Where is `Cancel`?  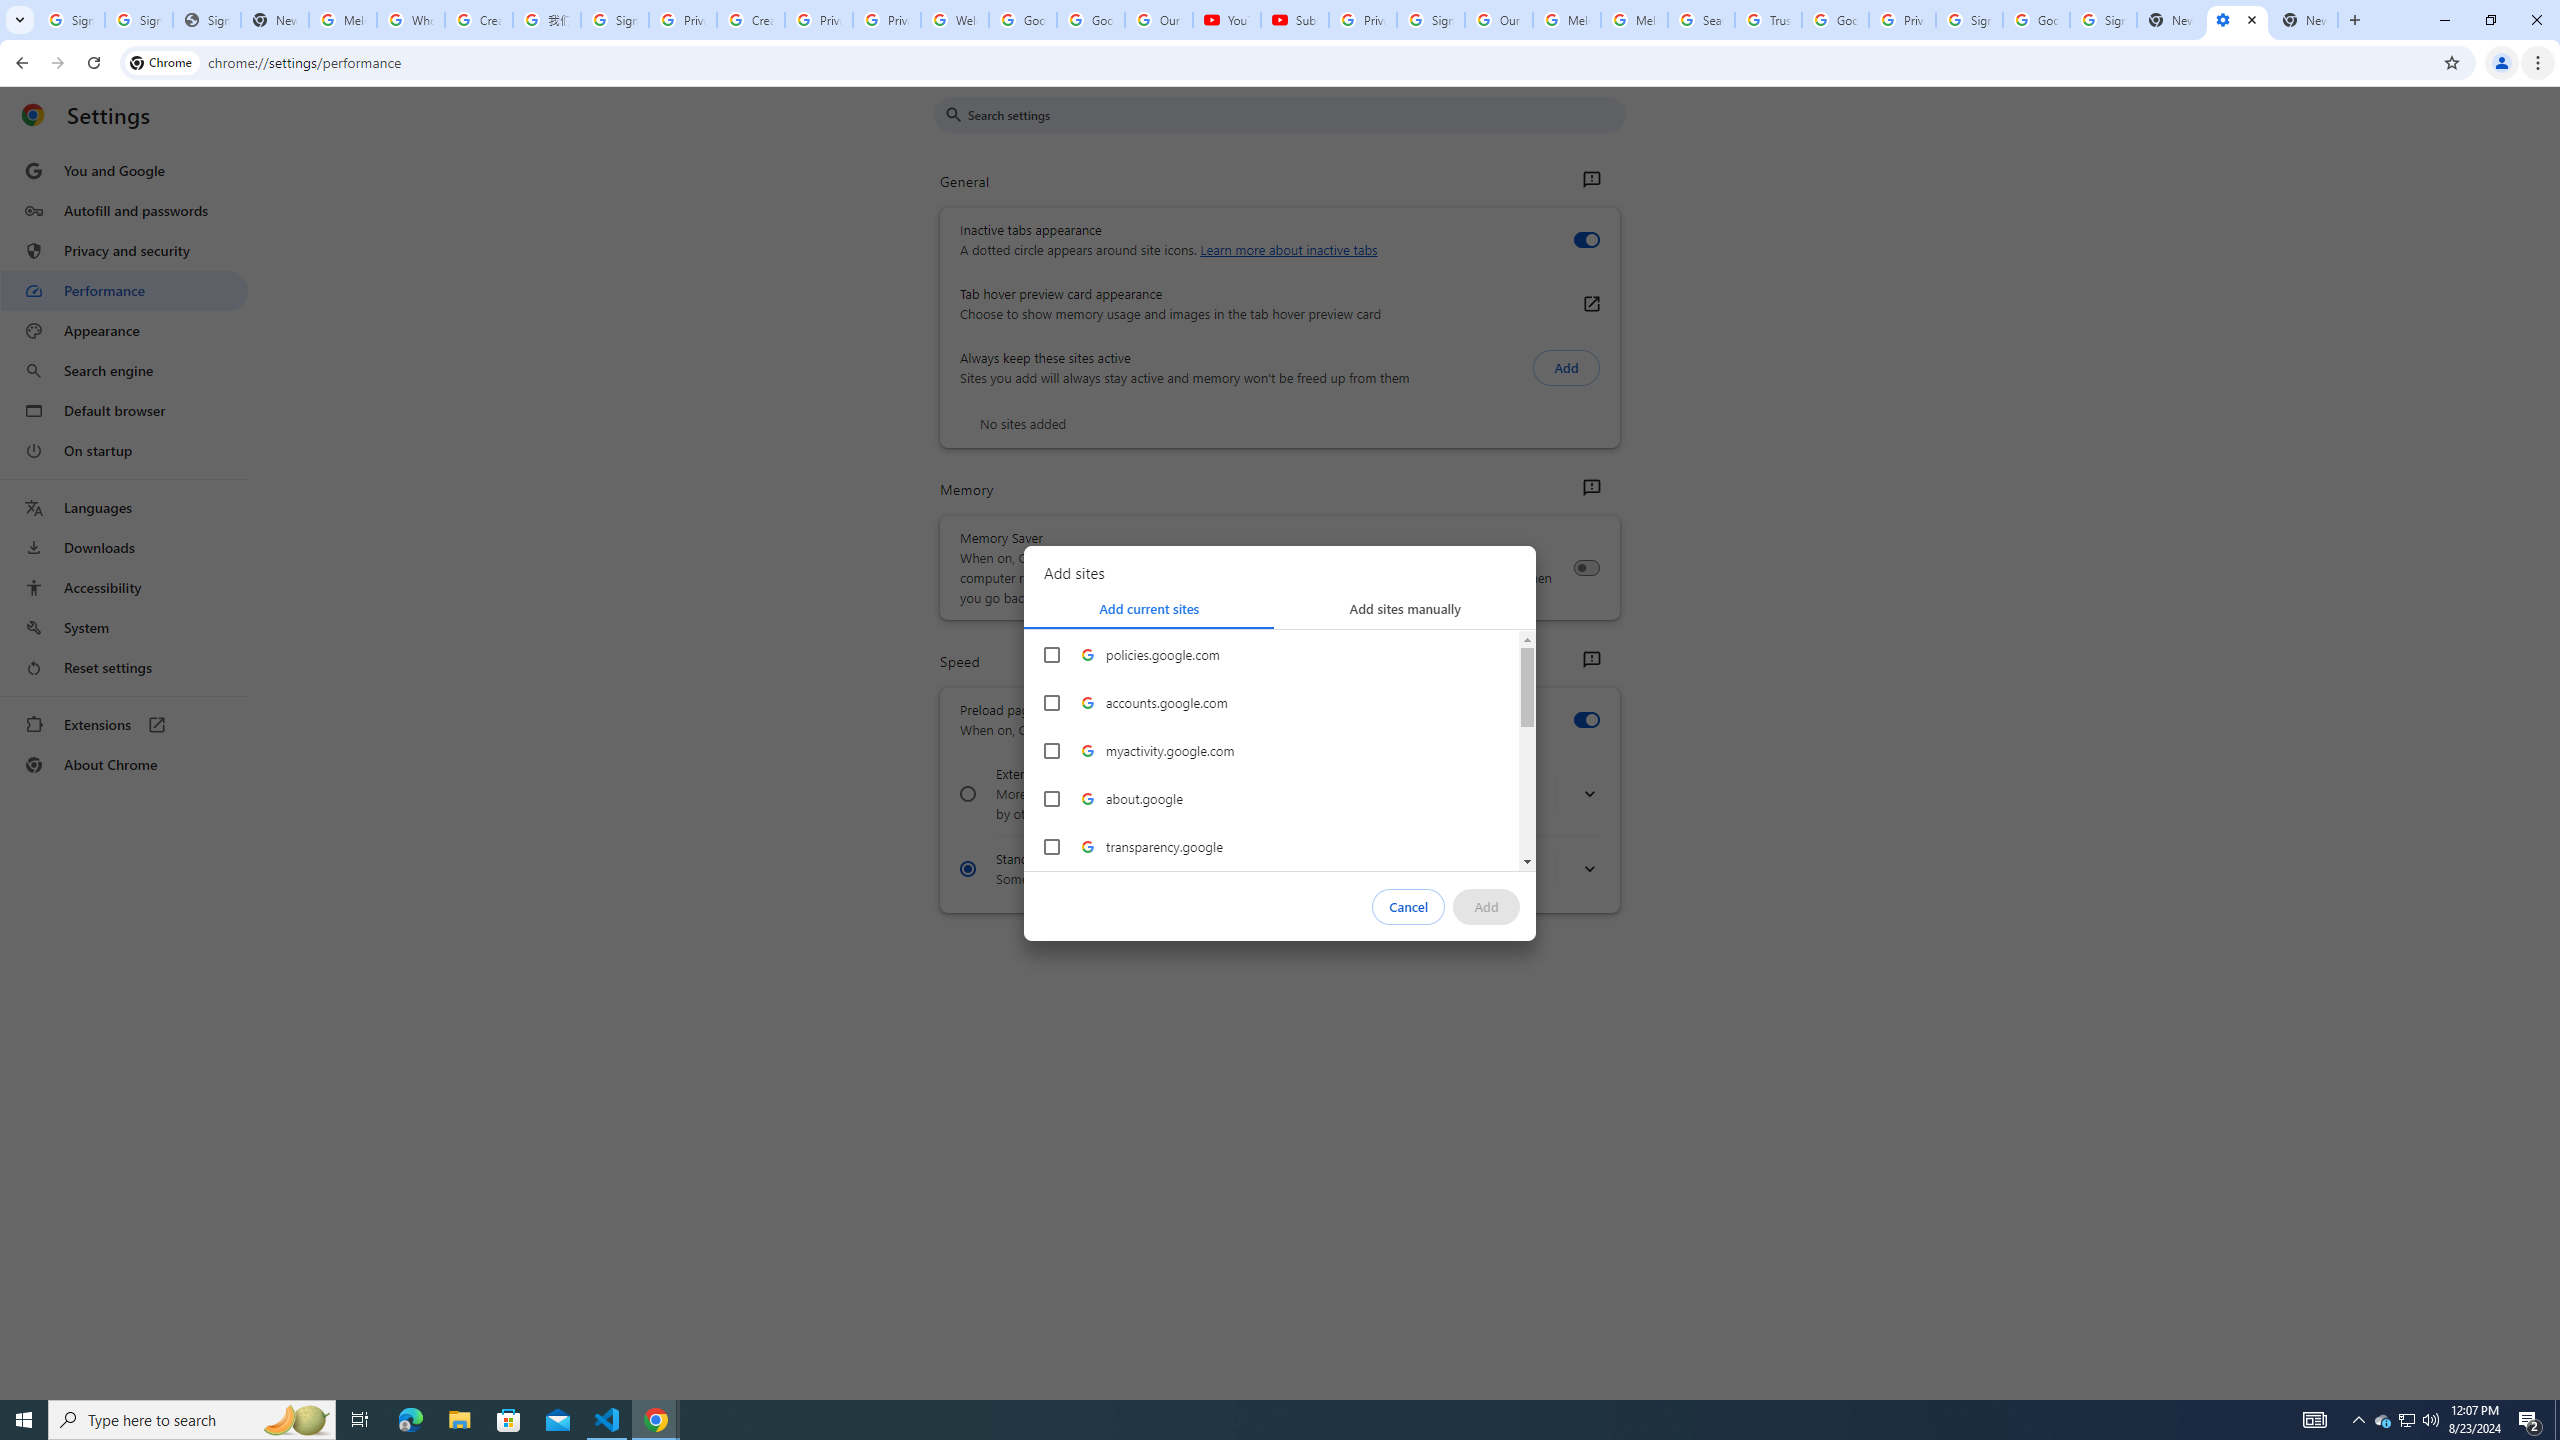
Cancel is located at coordinates (1409, 906).